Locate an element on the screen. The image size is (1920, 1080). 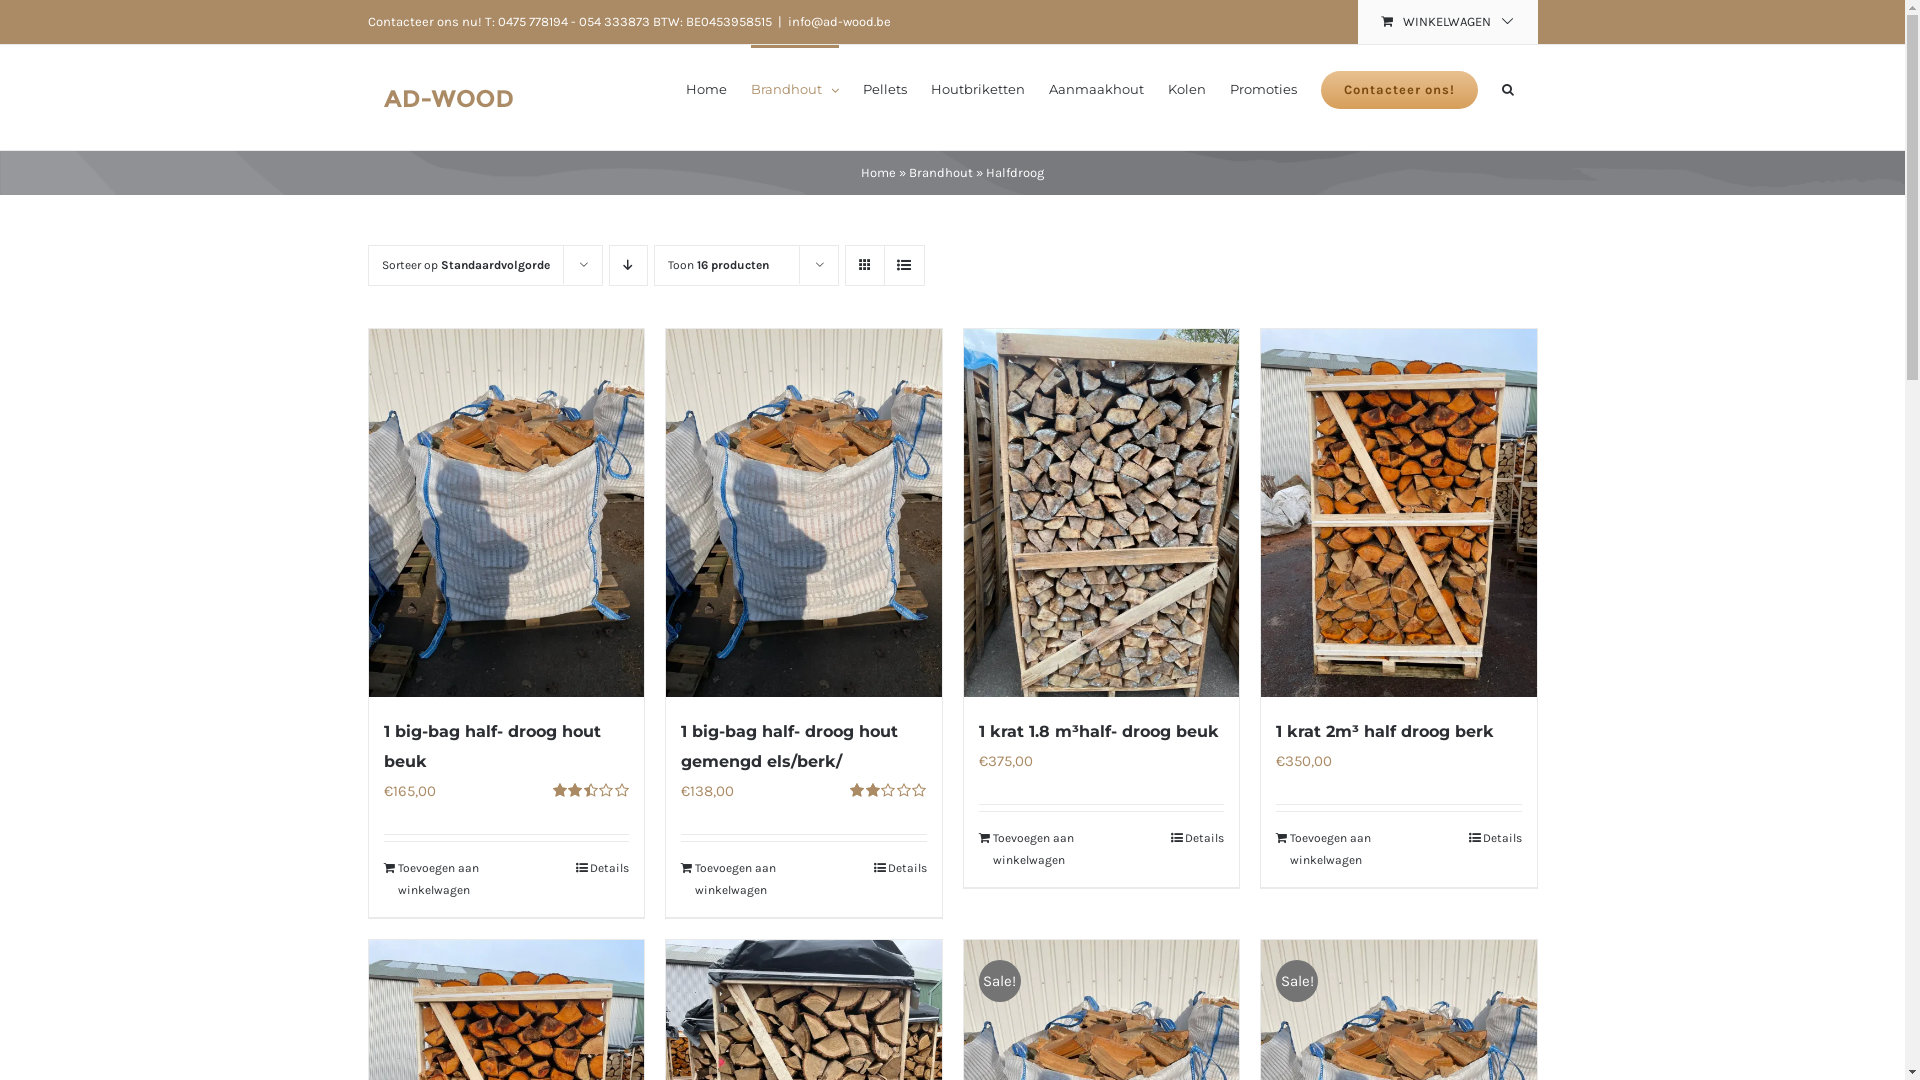
Details is located at coordinates (900, 868).